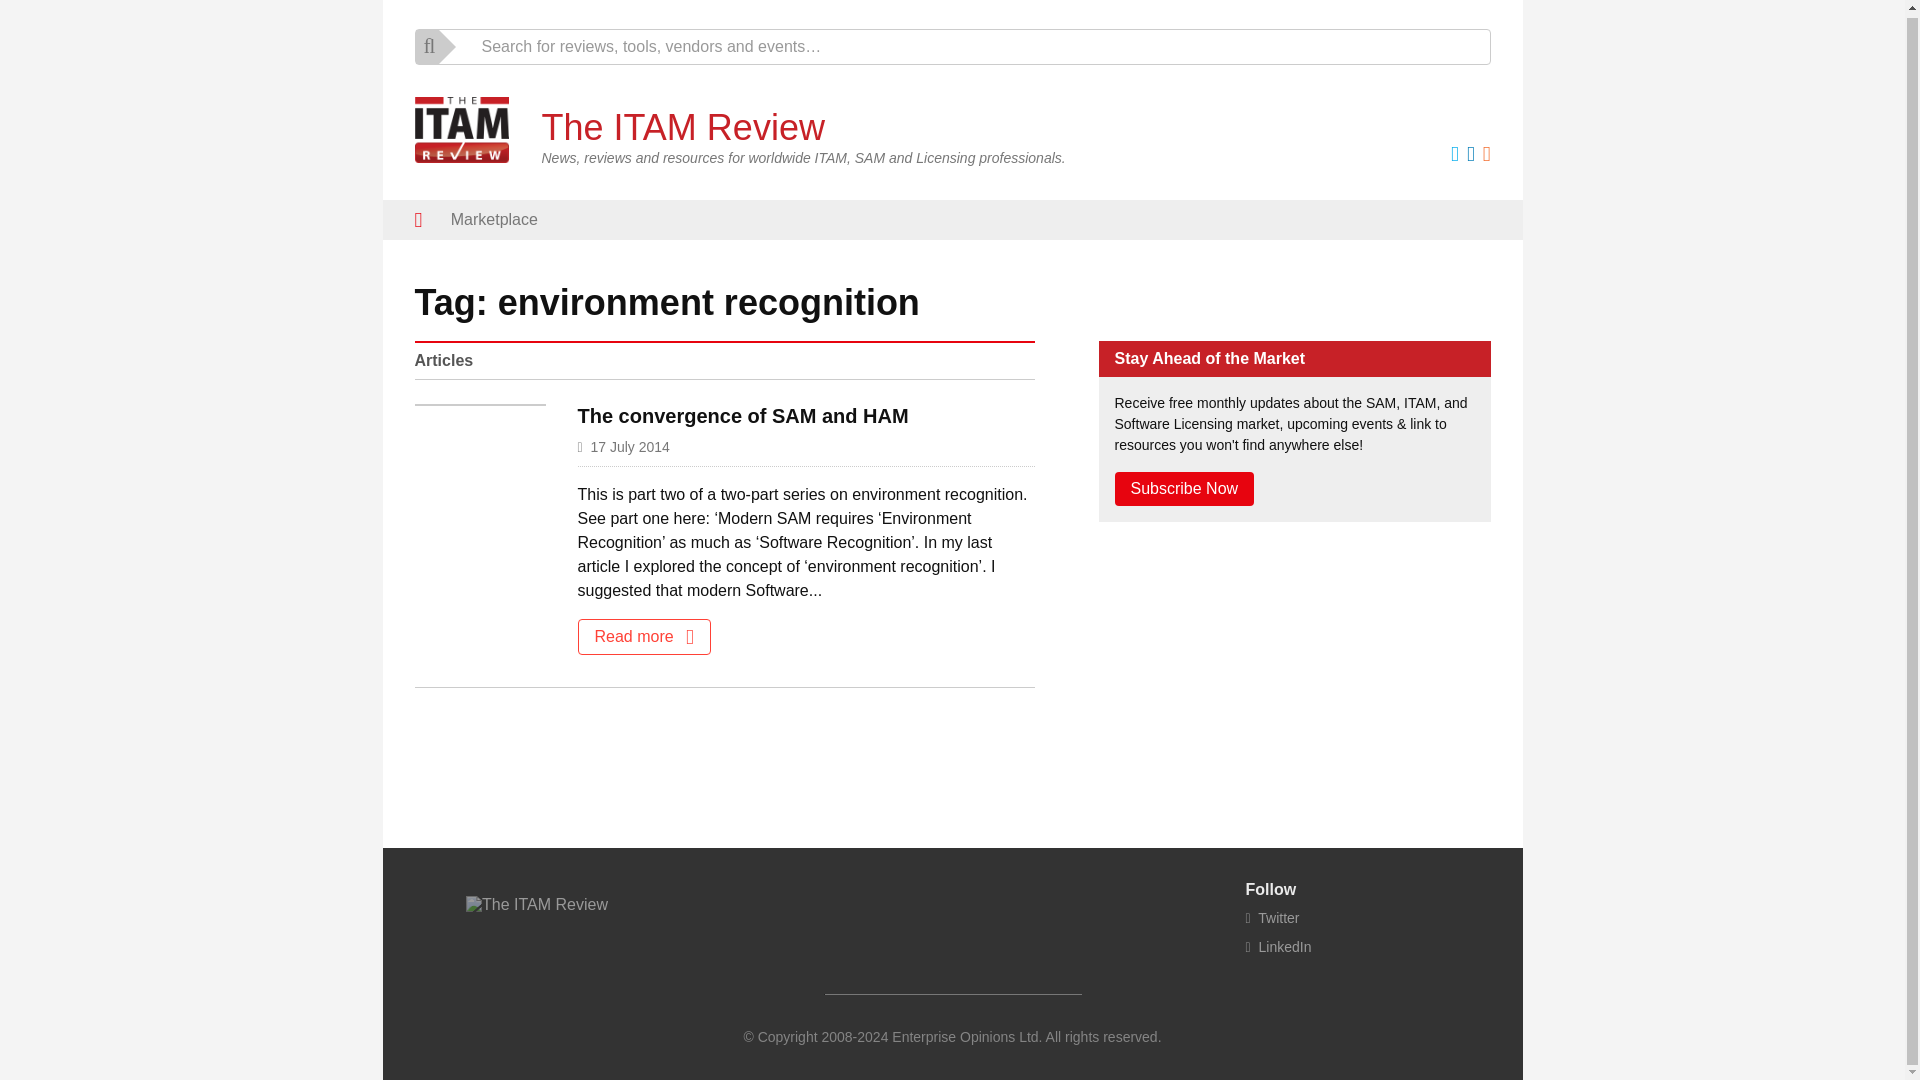 The image size is (1920, 1080). What do you see at coordinates (742, 416) in the screenshot?
I see `The convergence of SAM and HAM` at bounding box center [742, 416].